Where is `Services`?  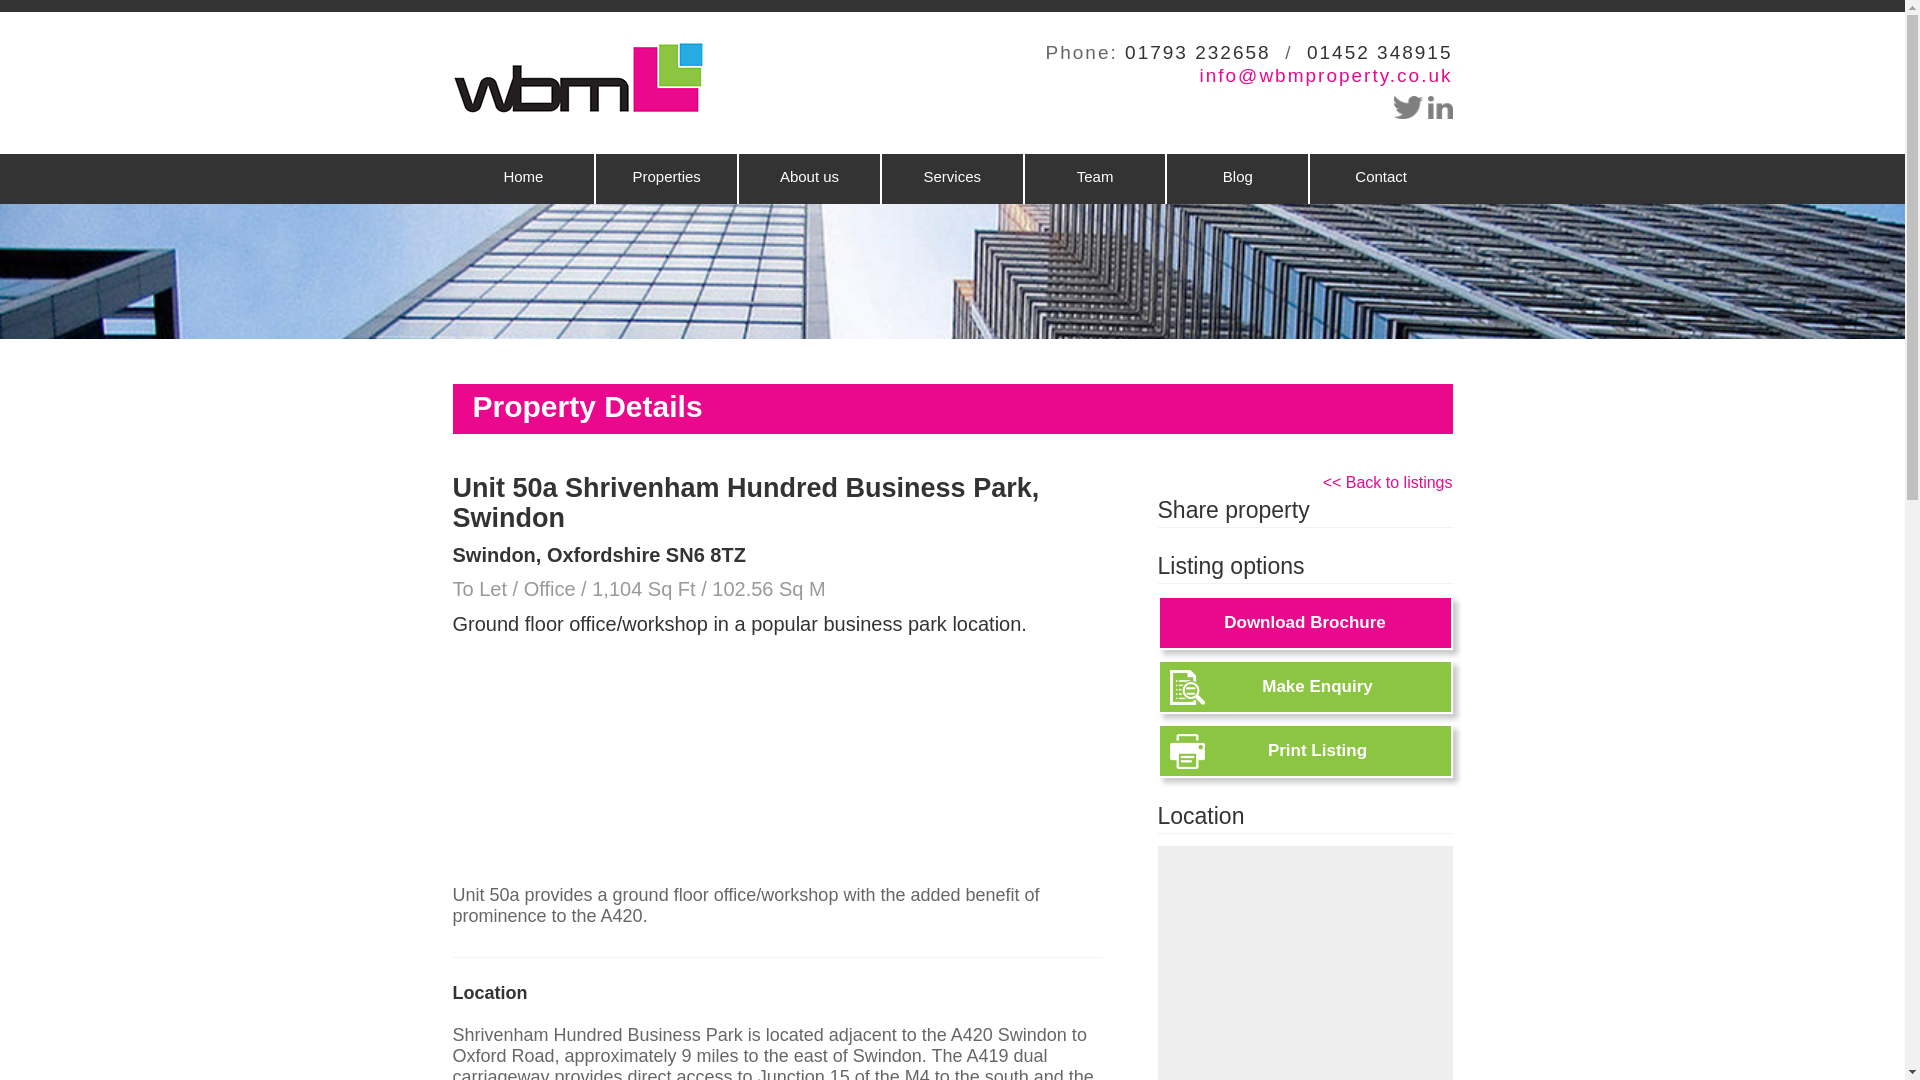 Services is located at coordinates (952, 179).